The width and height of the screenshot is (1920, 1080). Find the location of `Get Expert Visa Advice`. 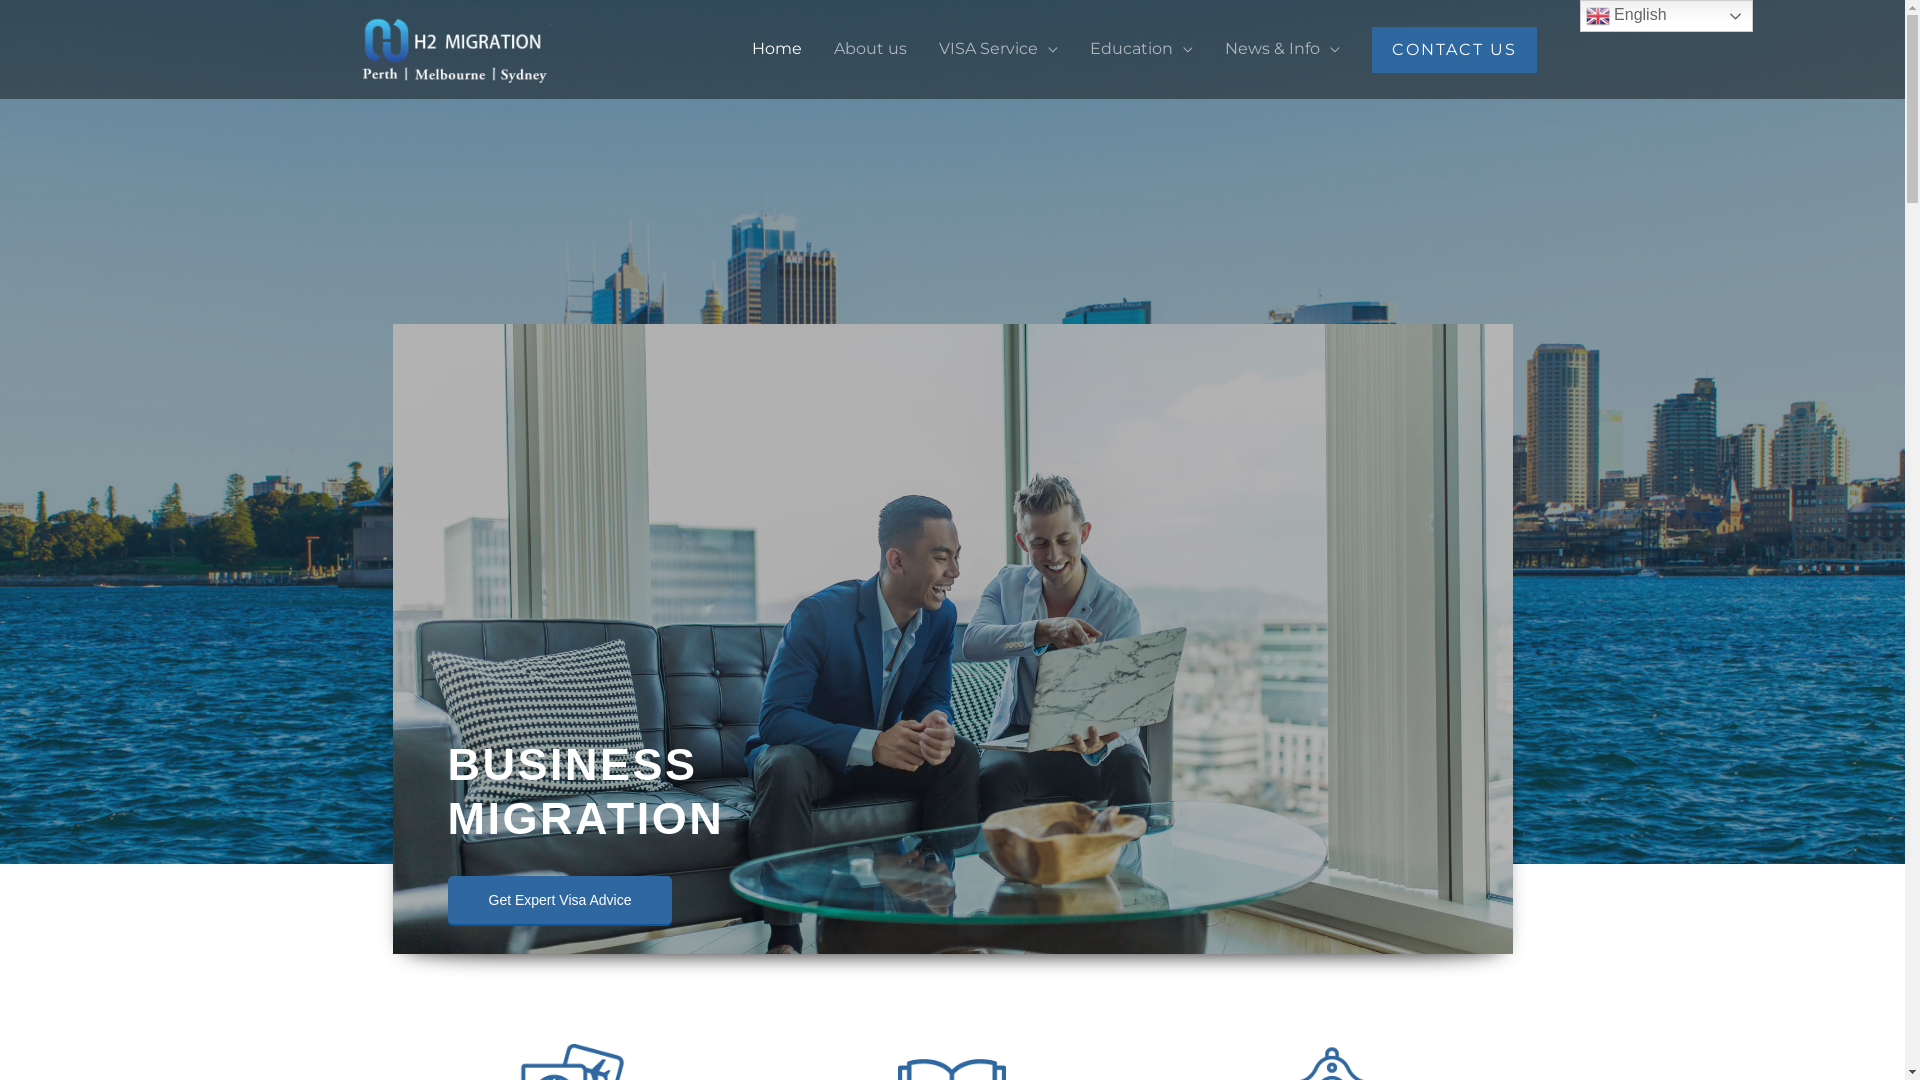

Get Expert Visa Advice is located at coordinates (560, 900).